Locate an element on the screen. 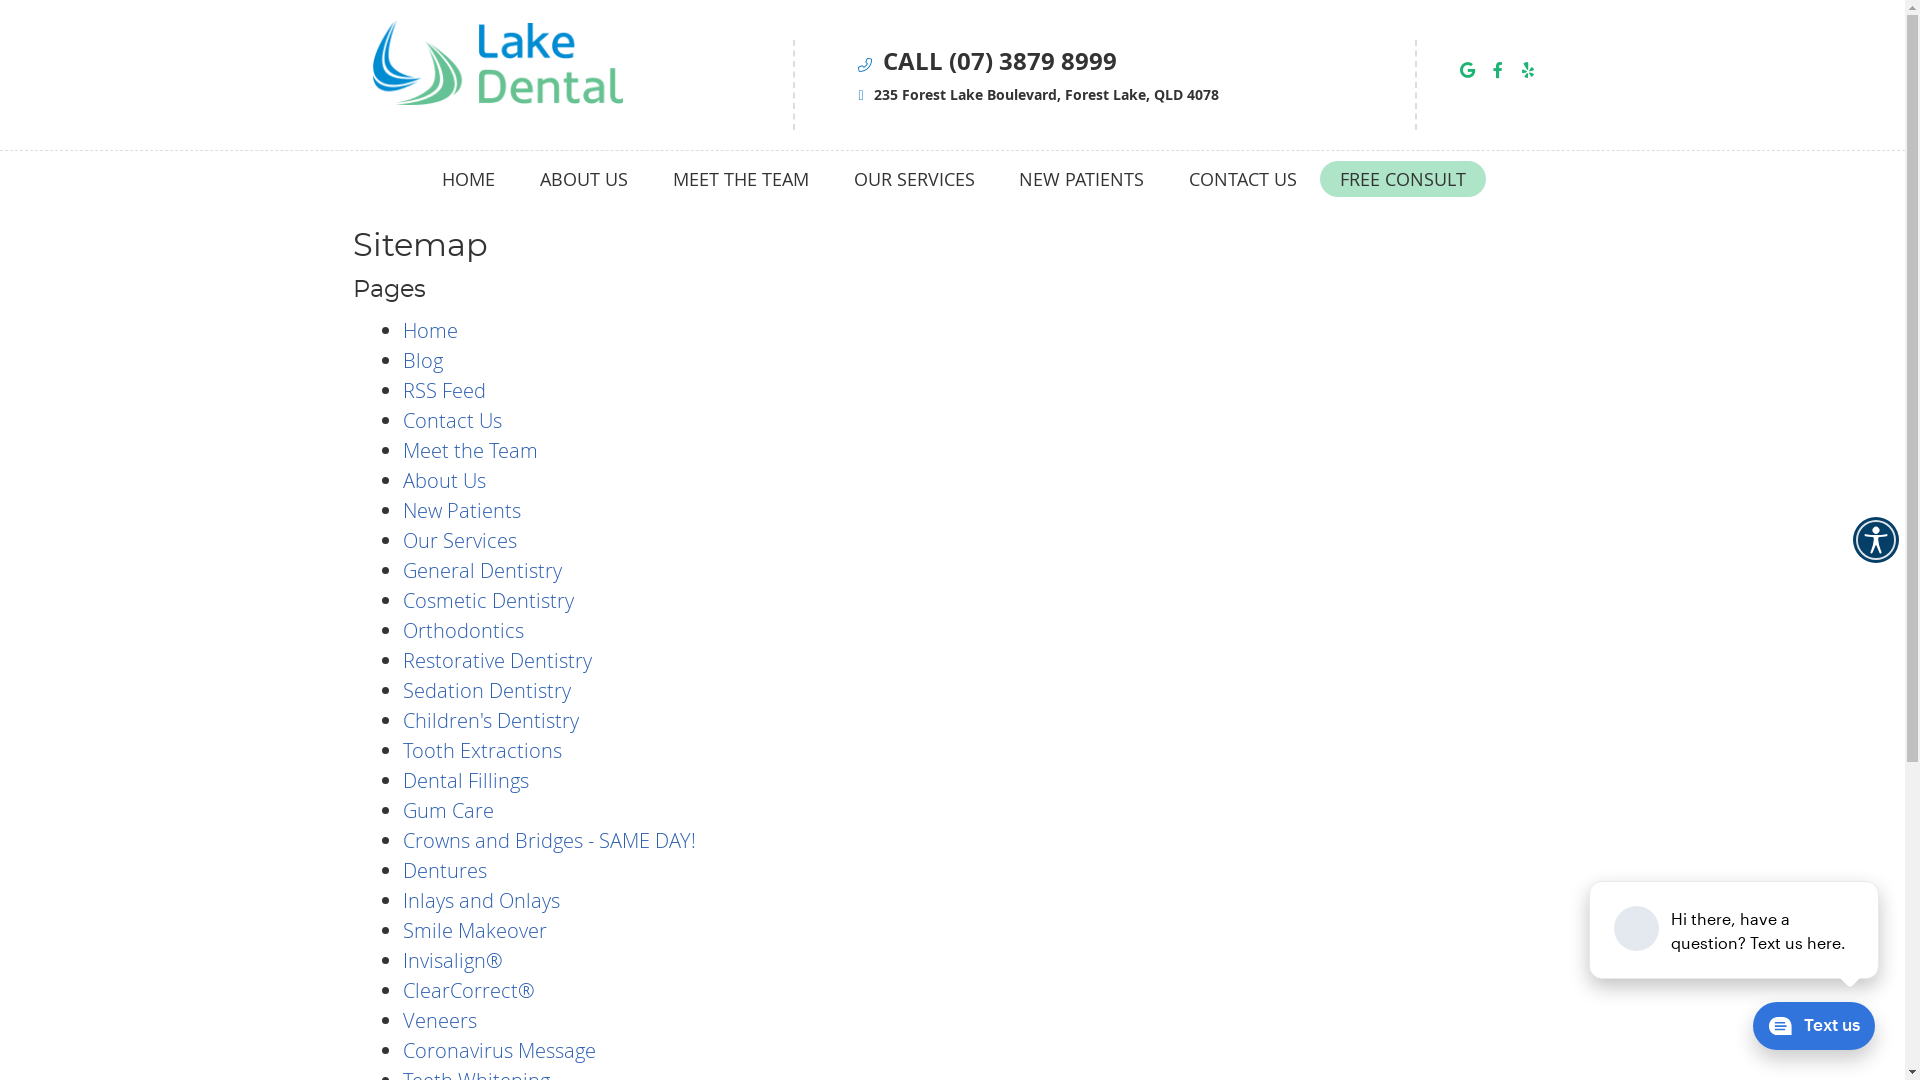 The image size is (1920, 1080). Lake Dental is located at coordinates (497, 98).